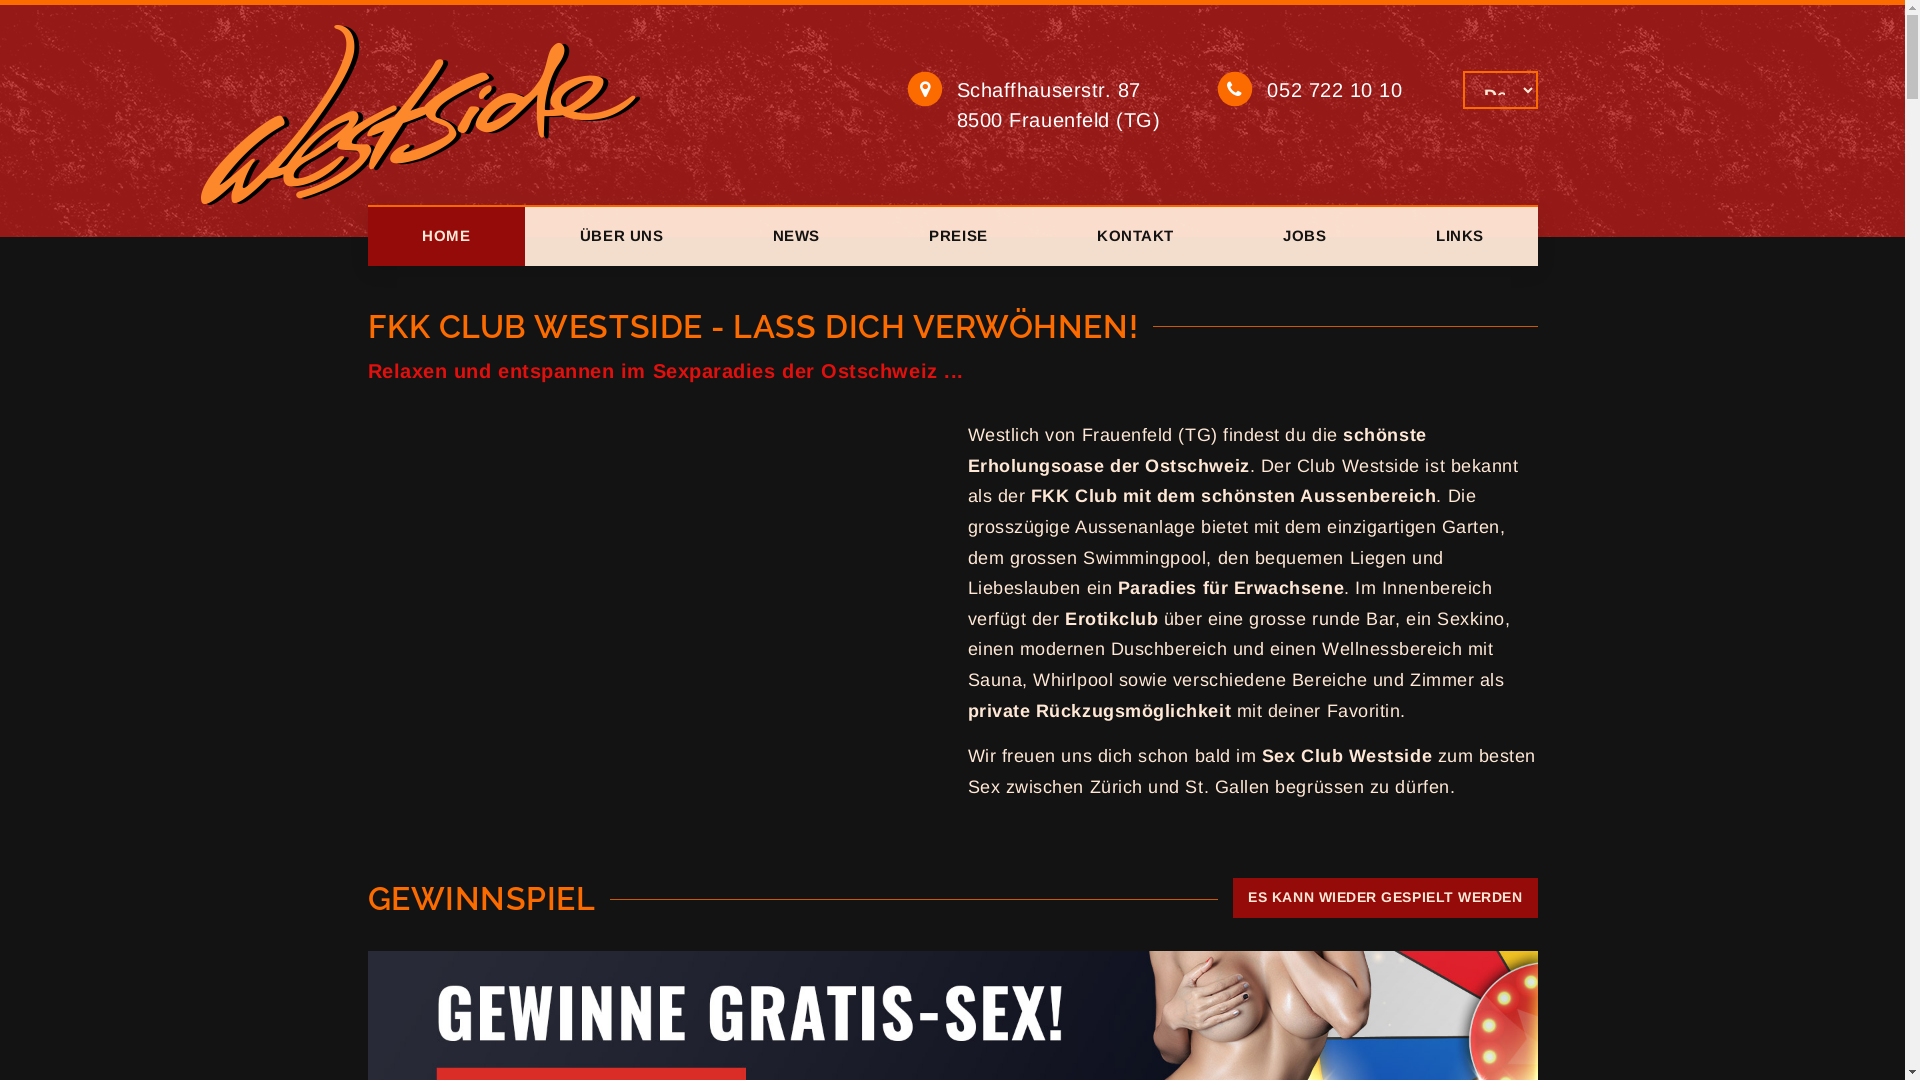 The image size is (1920, 1080). What do you see at coordinates (1460, 236) in the screenshot?
I see `LINKS` at bounding box center [1460, 236].